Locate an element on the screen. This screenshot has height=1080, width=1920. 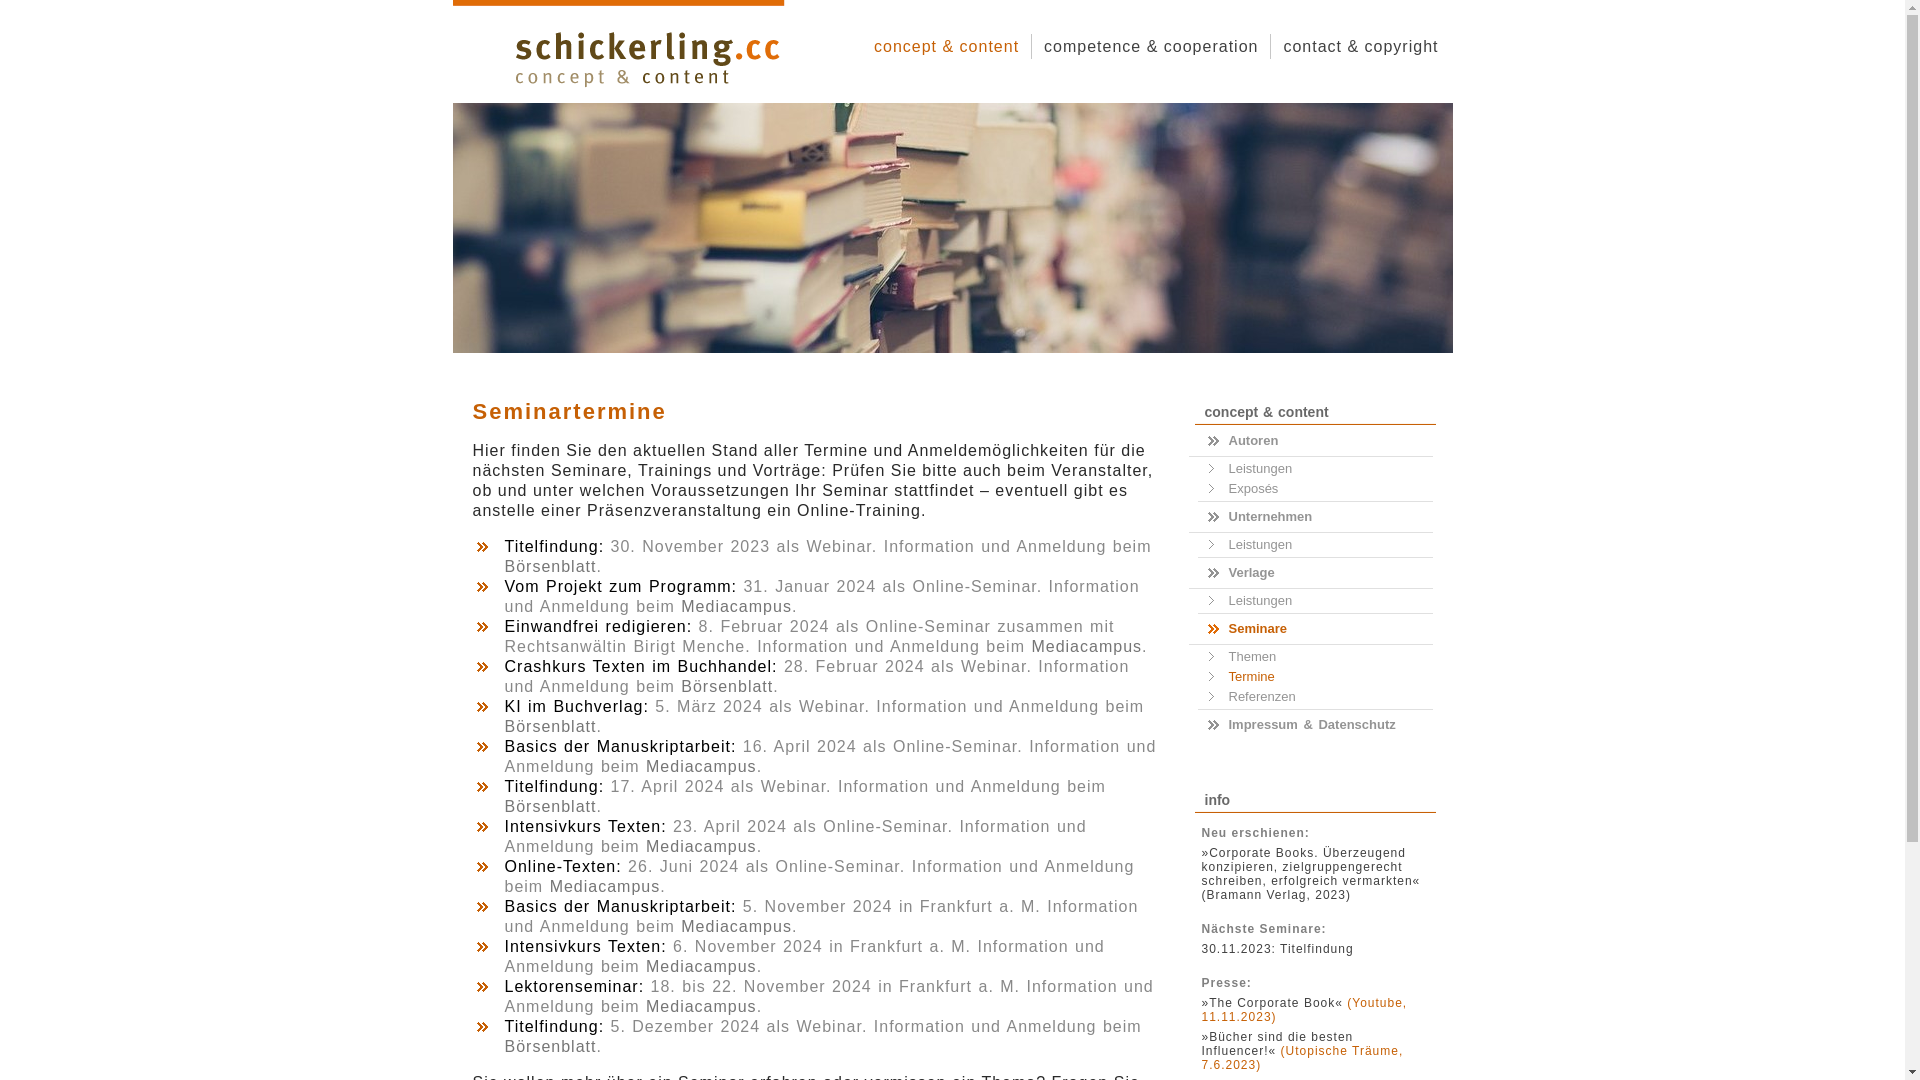
Leistungen is located at coordinates (1310, 545).